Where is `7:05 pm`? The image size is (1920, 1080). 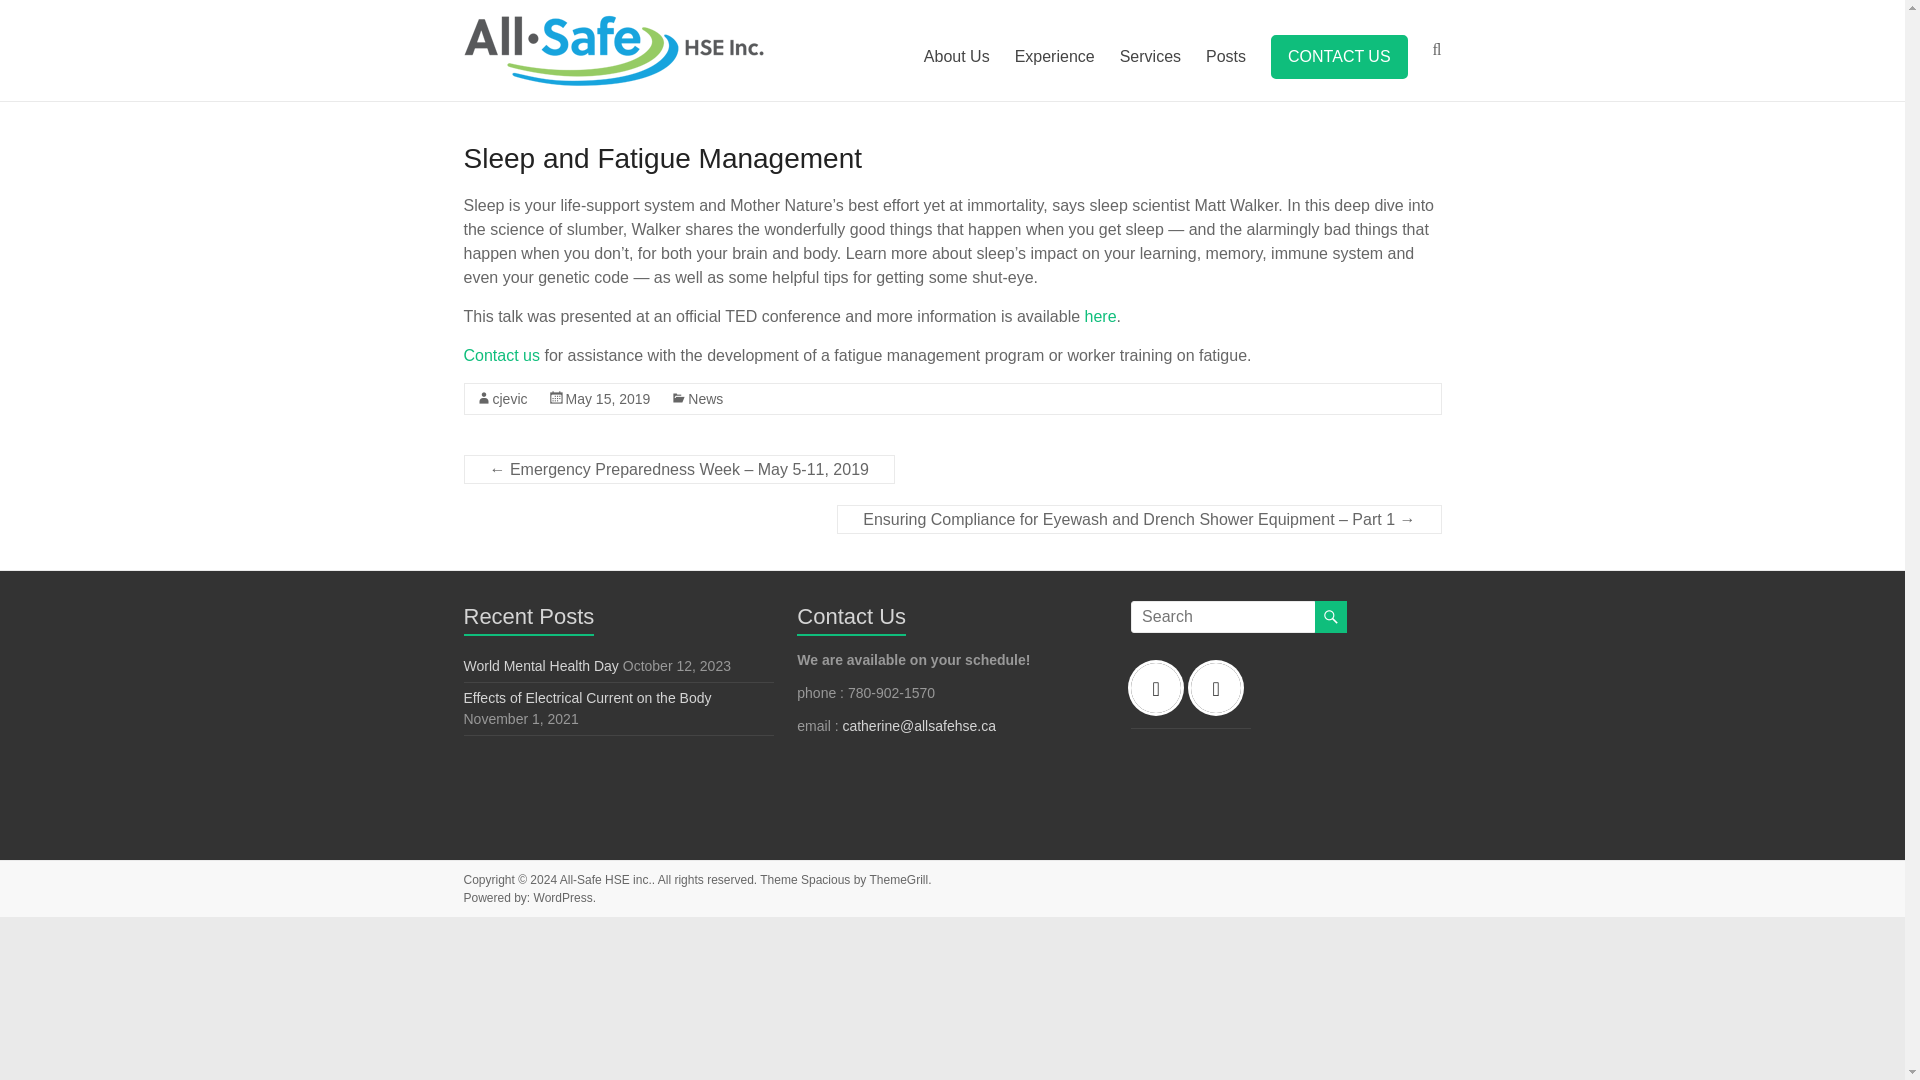 7:05 pm is located at coordinates (608, 398).